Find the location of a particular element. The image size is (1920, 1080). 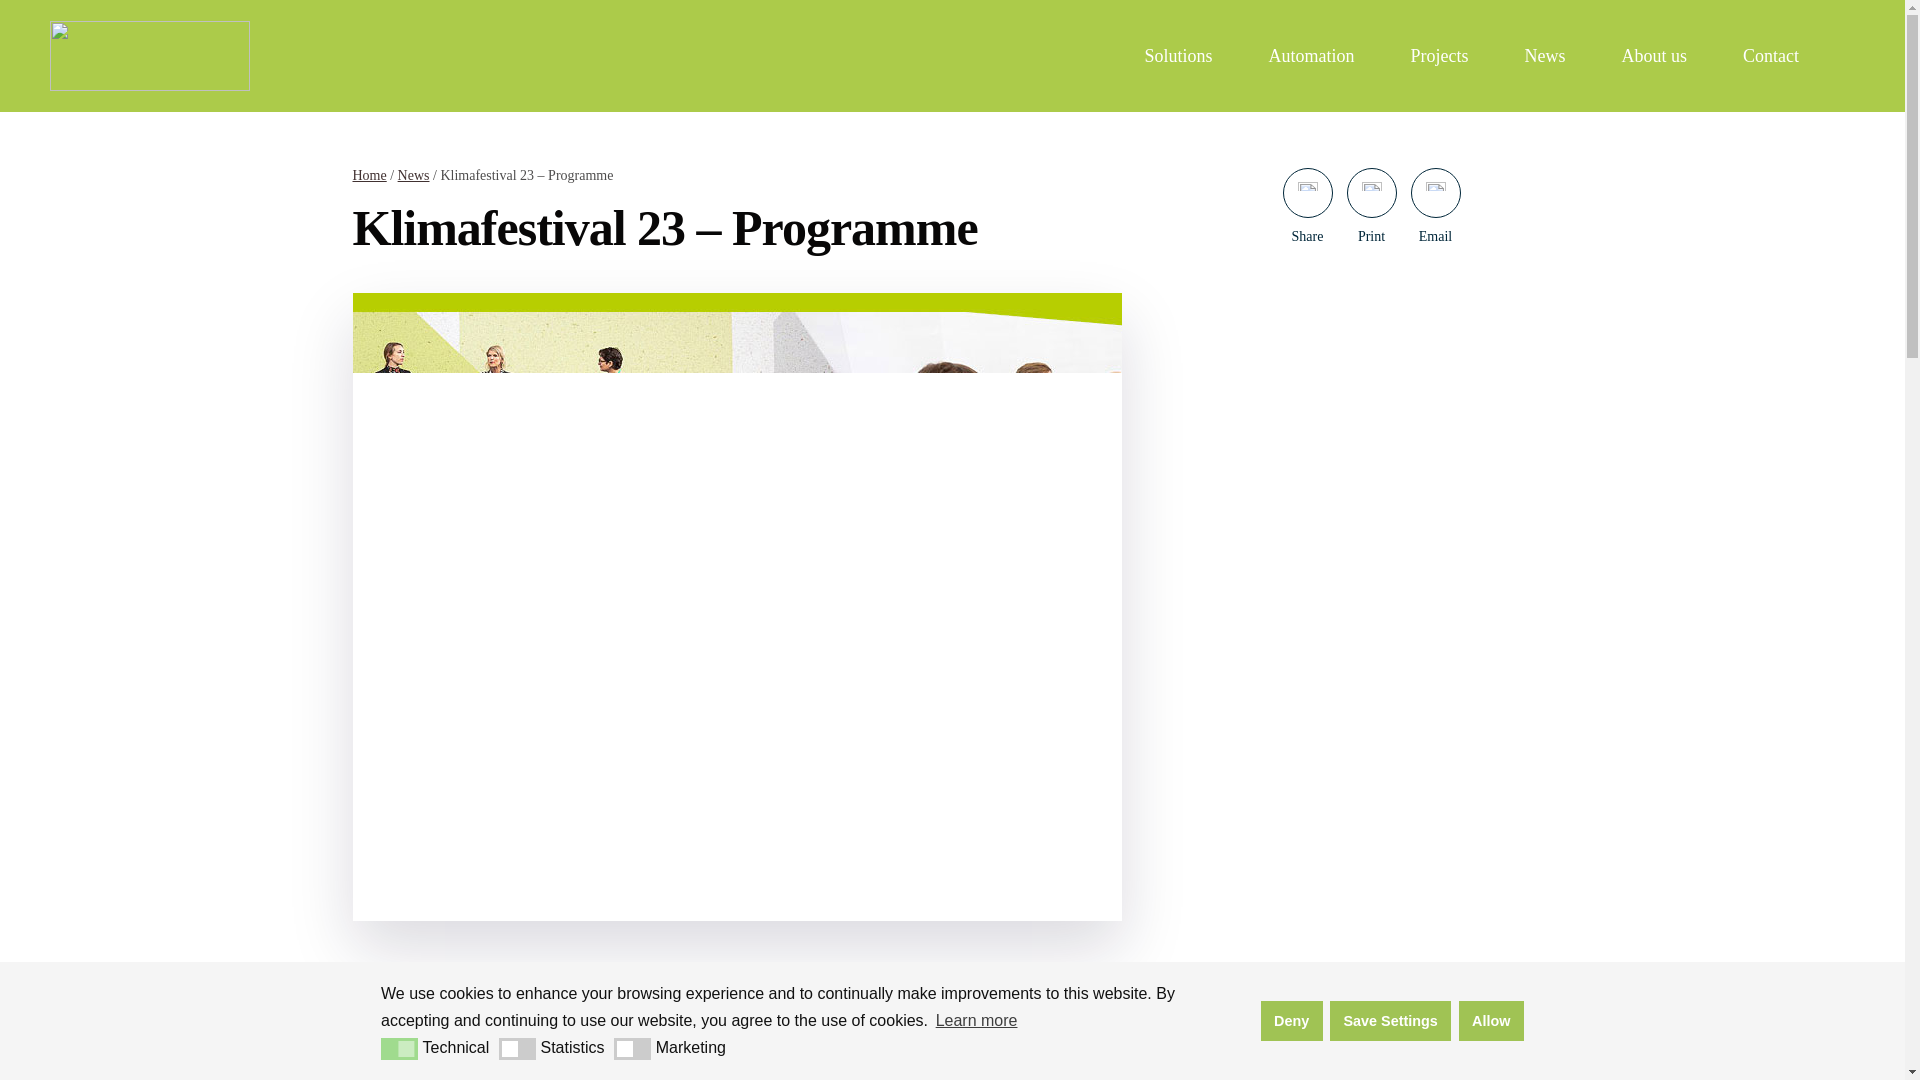

Learn more is located at coordinates (975, 1020).